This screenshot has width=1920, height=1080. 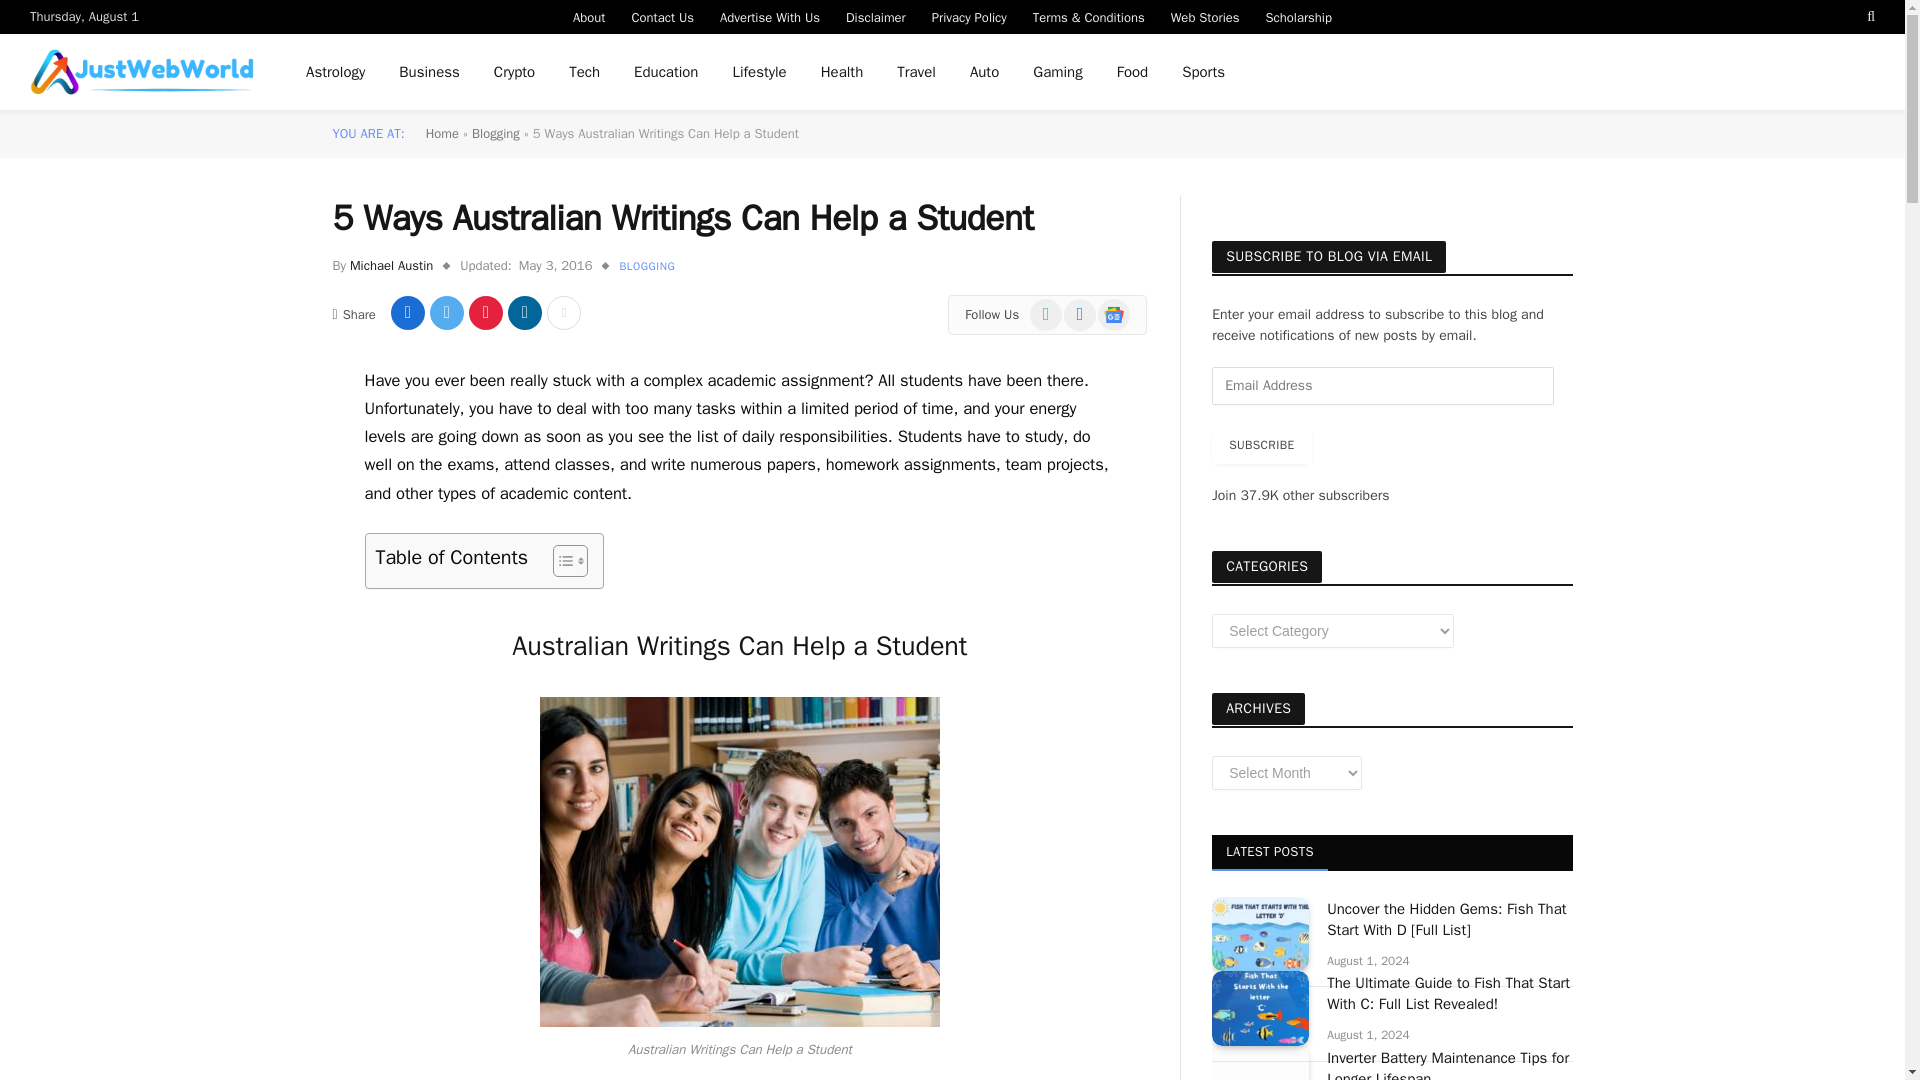 What do you see at coordinates (391, 266) in the screenshot?
I see `Posts by Michael Austin` at bounding box center [391, 266].